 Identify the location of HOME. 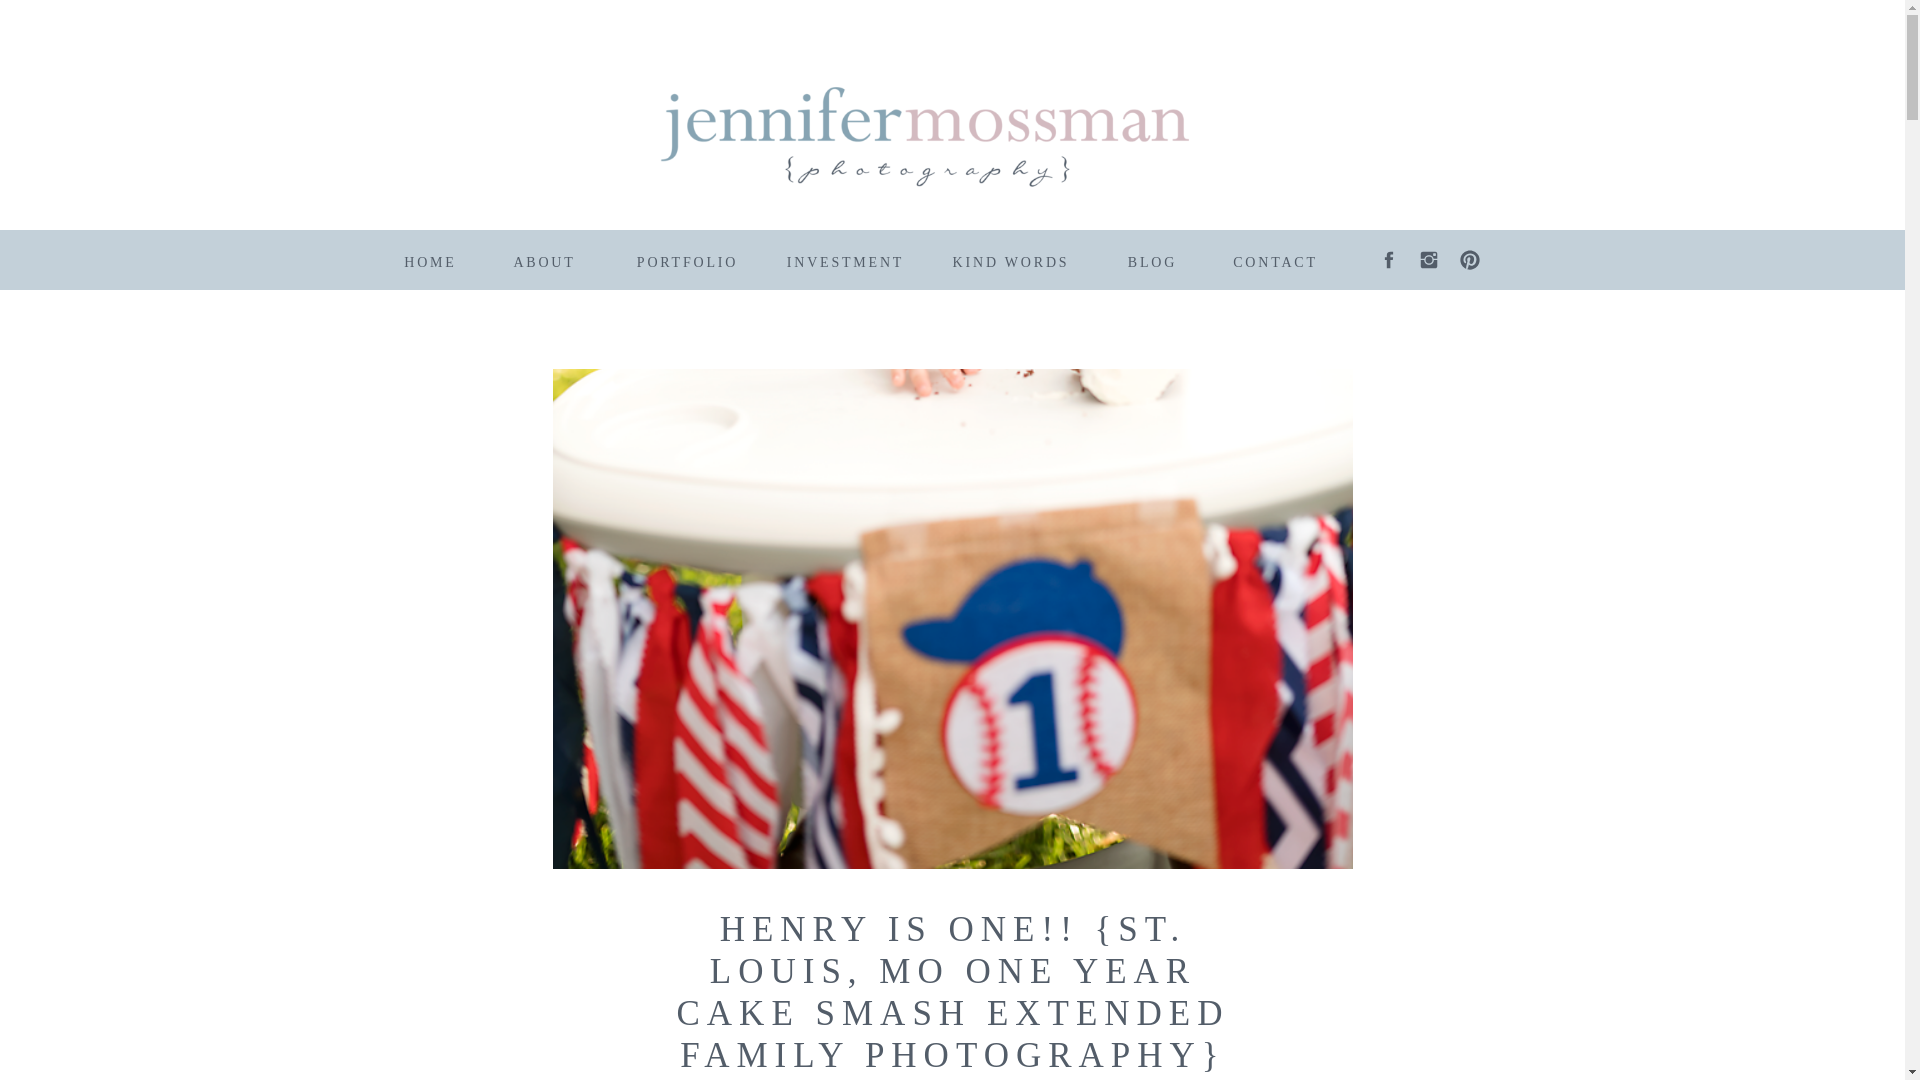
(430, 258).